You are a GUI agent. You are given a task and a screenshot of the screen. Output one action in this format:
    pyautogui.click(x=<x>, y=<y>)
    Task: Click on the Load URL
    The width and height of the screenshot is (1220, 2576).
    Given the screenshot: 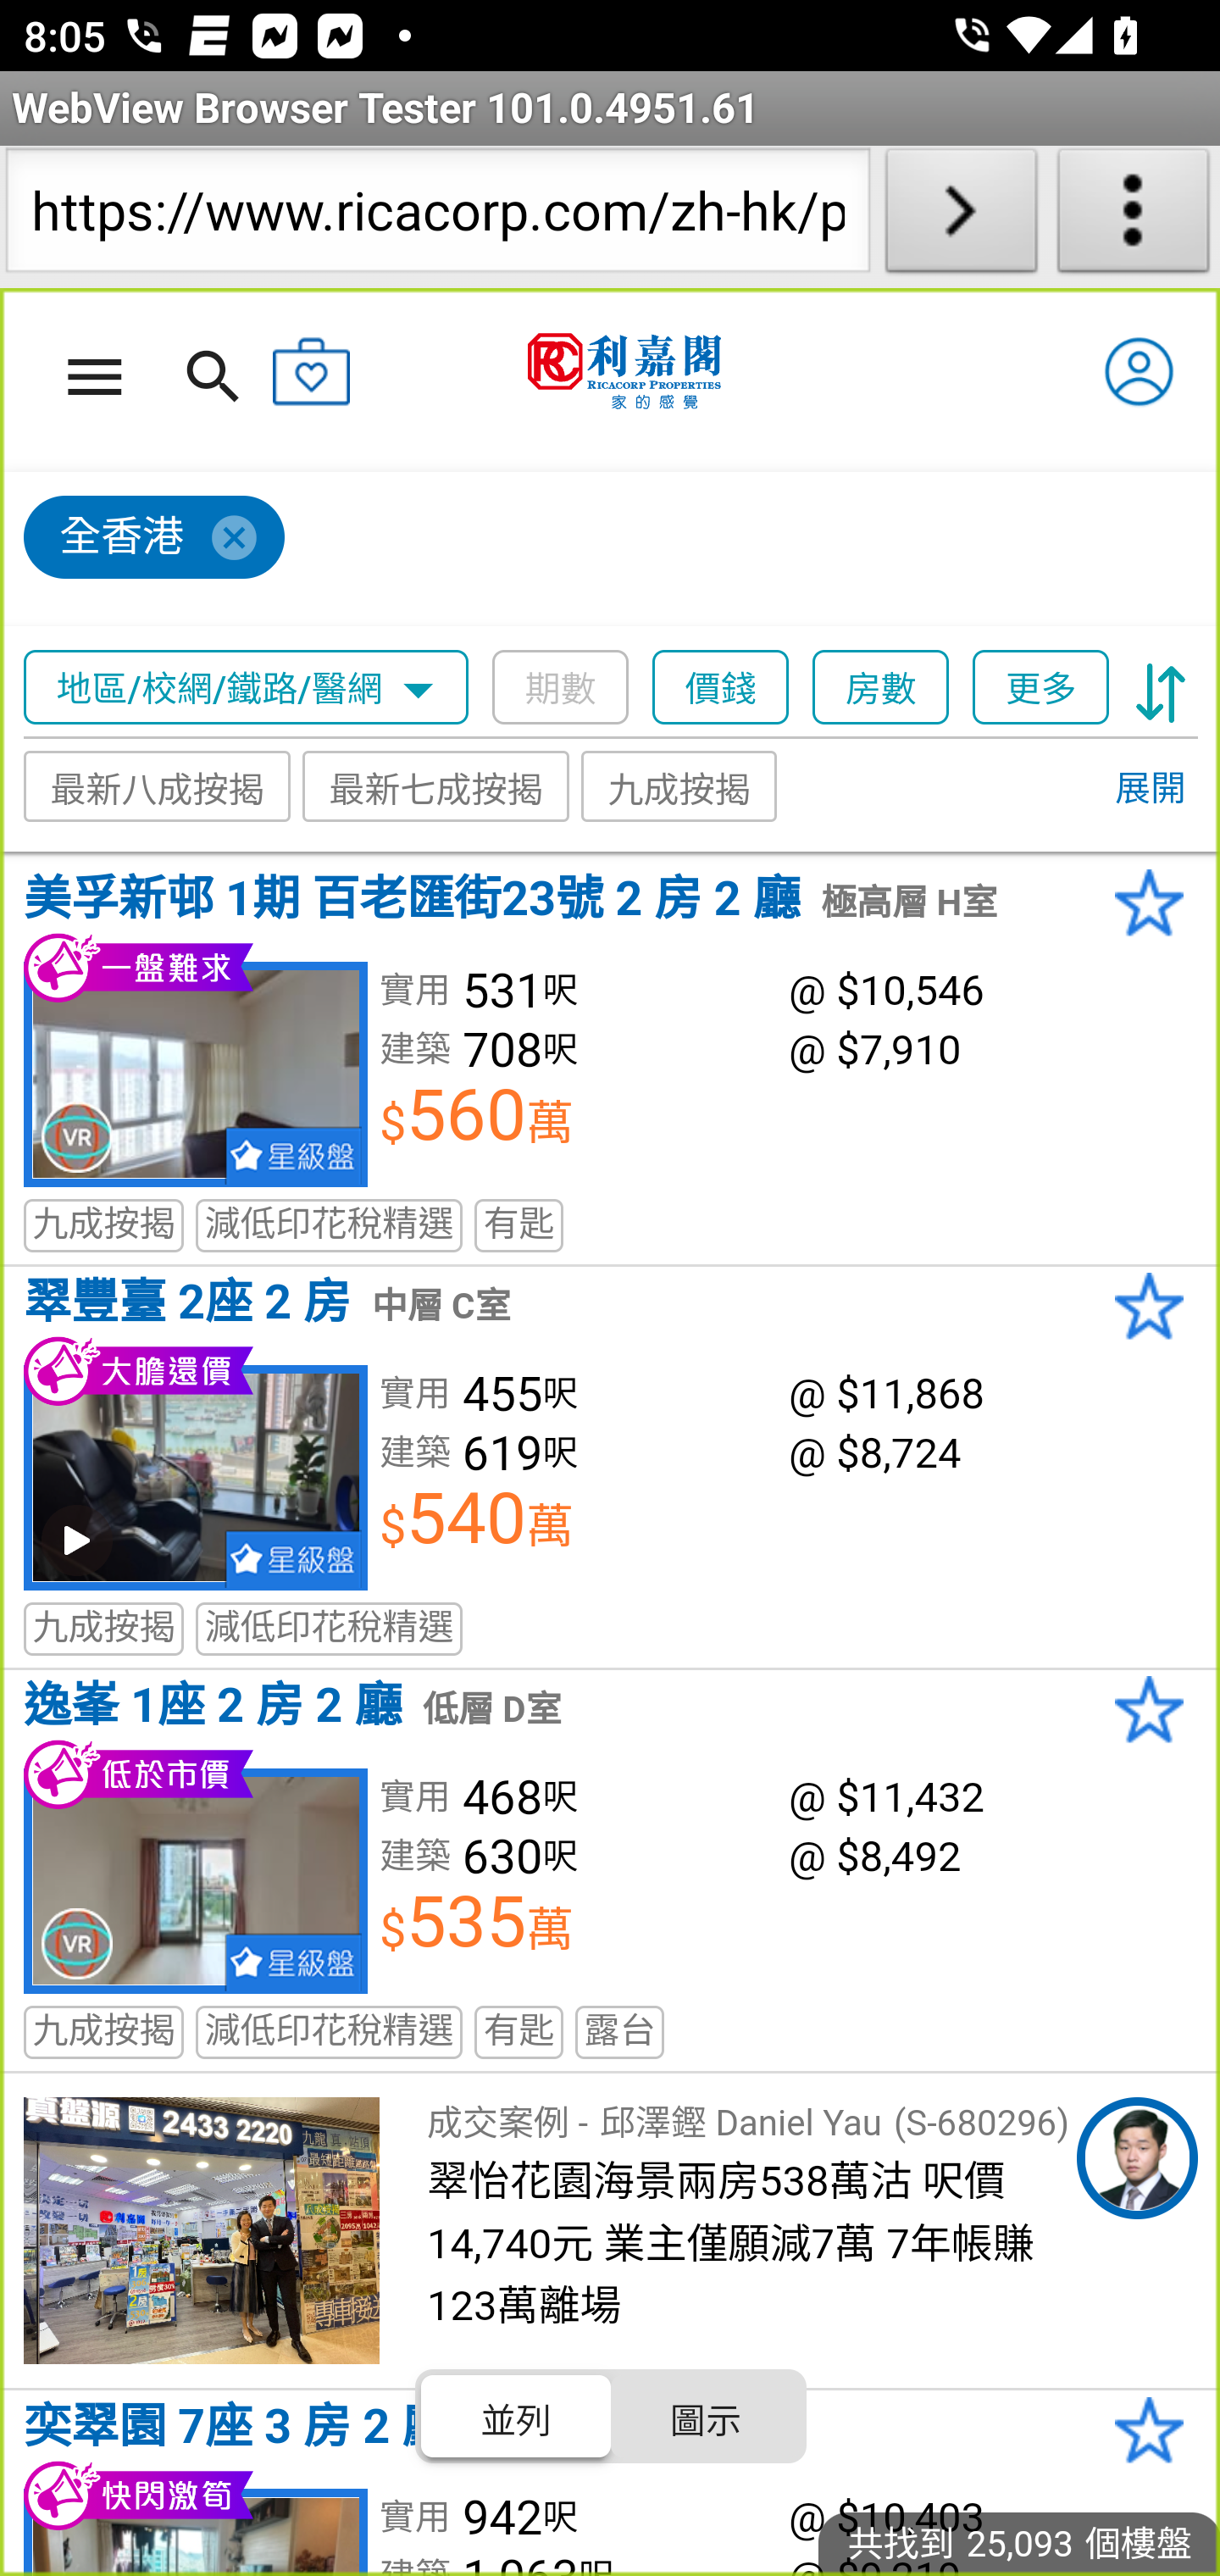 What is the action you would take?
    pyautogui.click(x=961, y=217)
    